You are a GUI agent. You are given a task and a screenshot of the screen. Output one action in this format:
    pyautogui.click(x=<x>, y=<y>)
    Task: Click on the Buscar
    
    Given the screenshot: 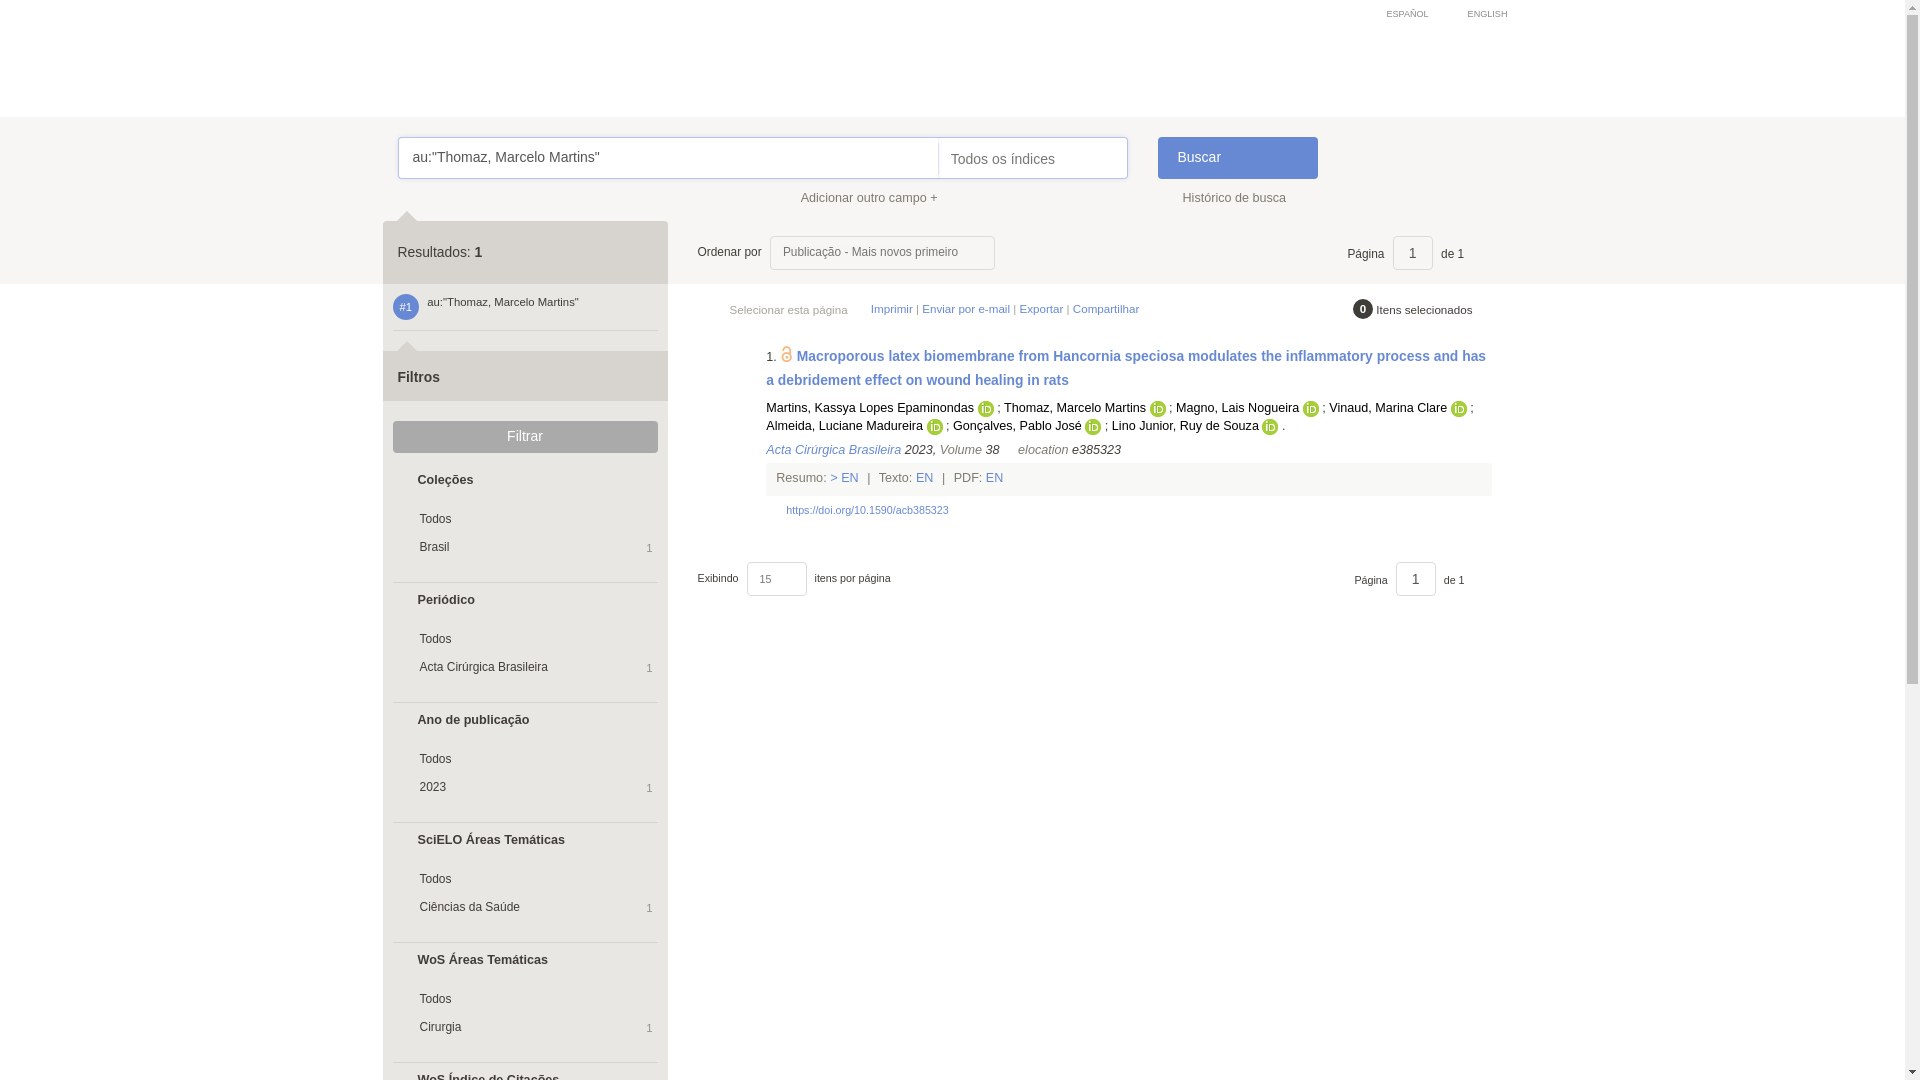 What is the action you would take?
    pyautogui.click(x=1237, y=158)
    